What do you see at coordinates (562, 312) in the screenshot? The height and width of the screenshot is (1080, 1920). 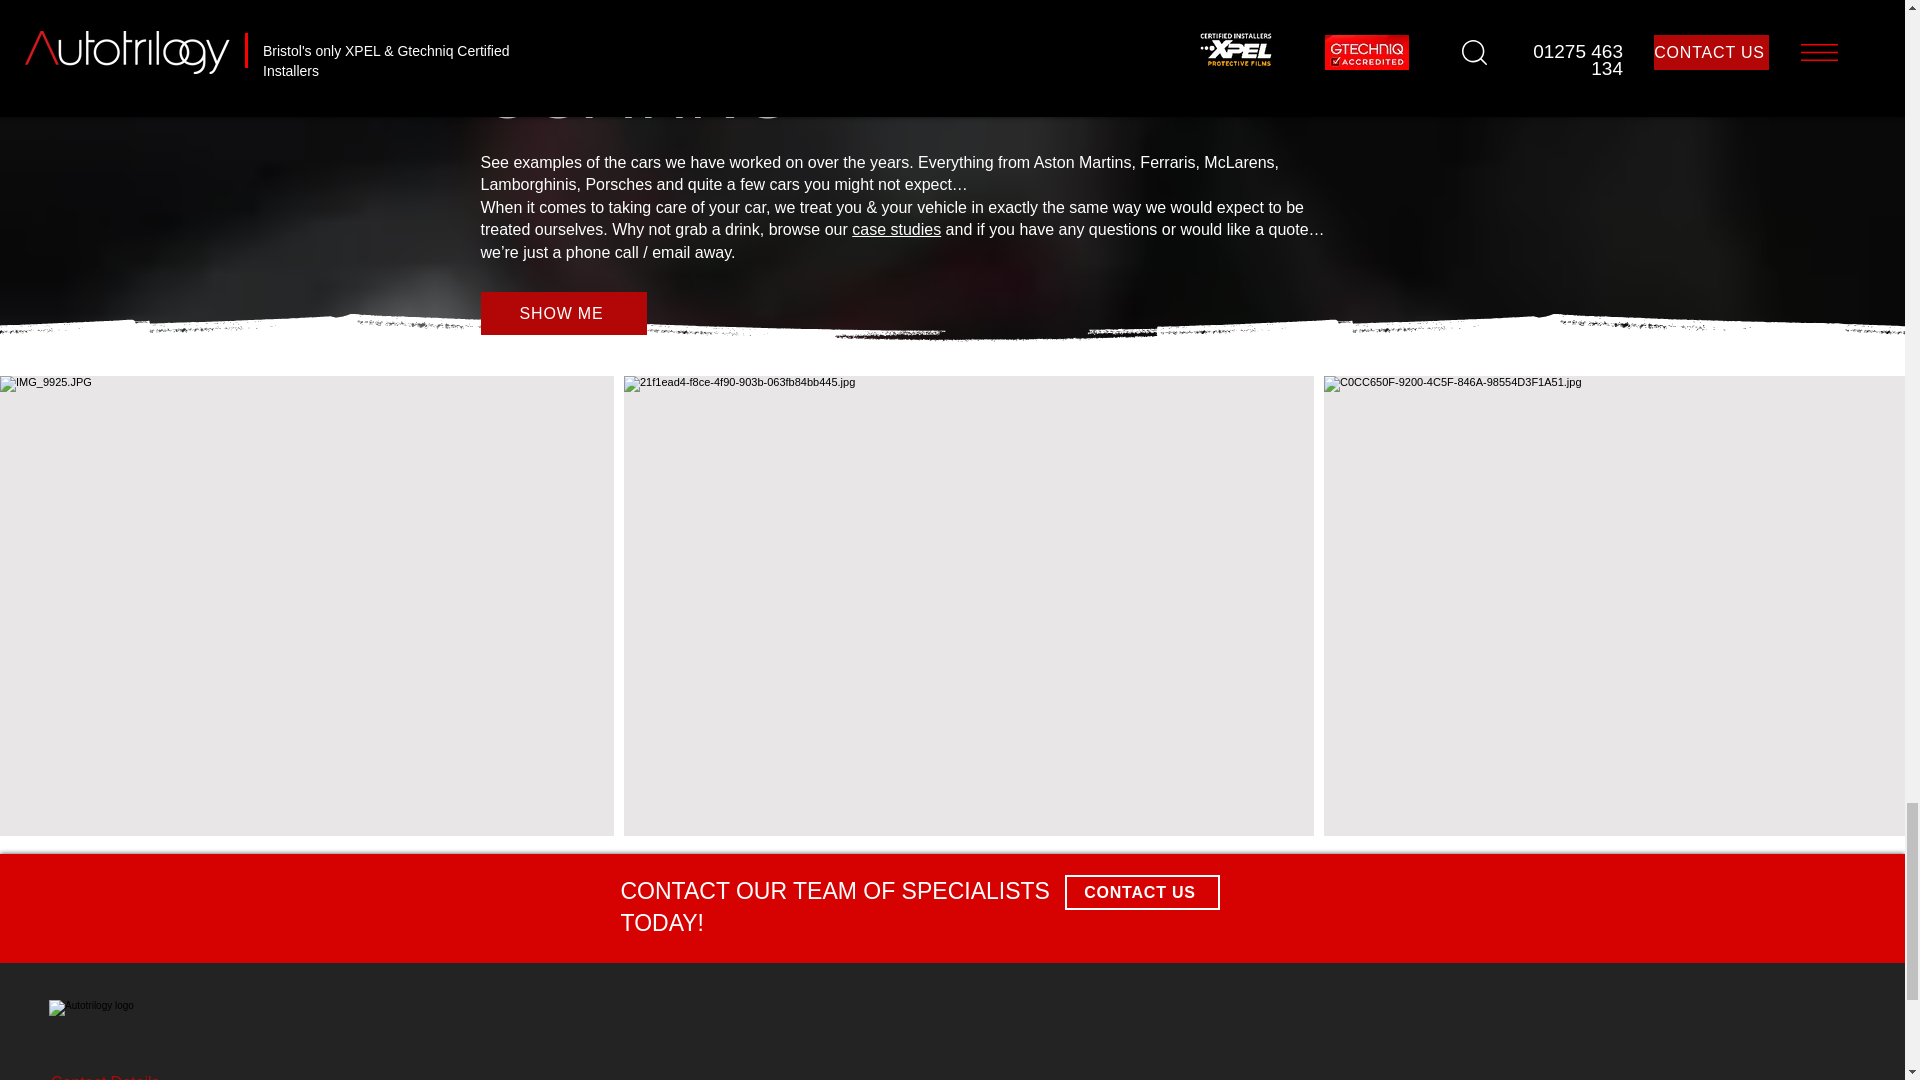 I see `SHOW ME` at bounding box center [562, 312].